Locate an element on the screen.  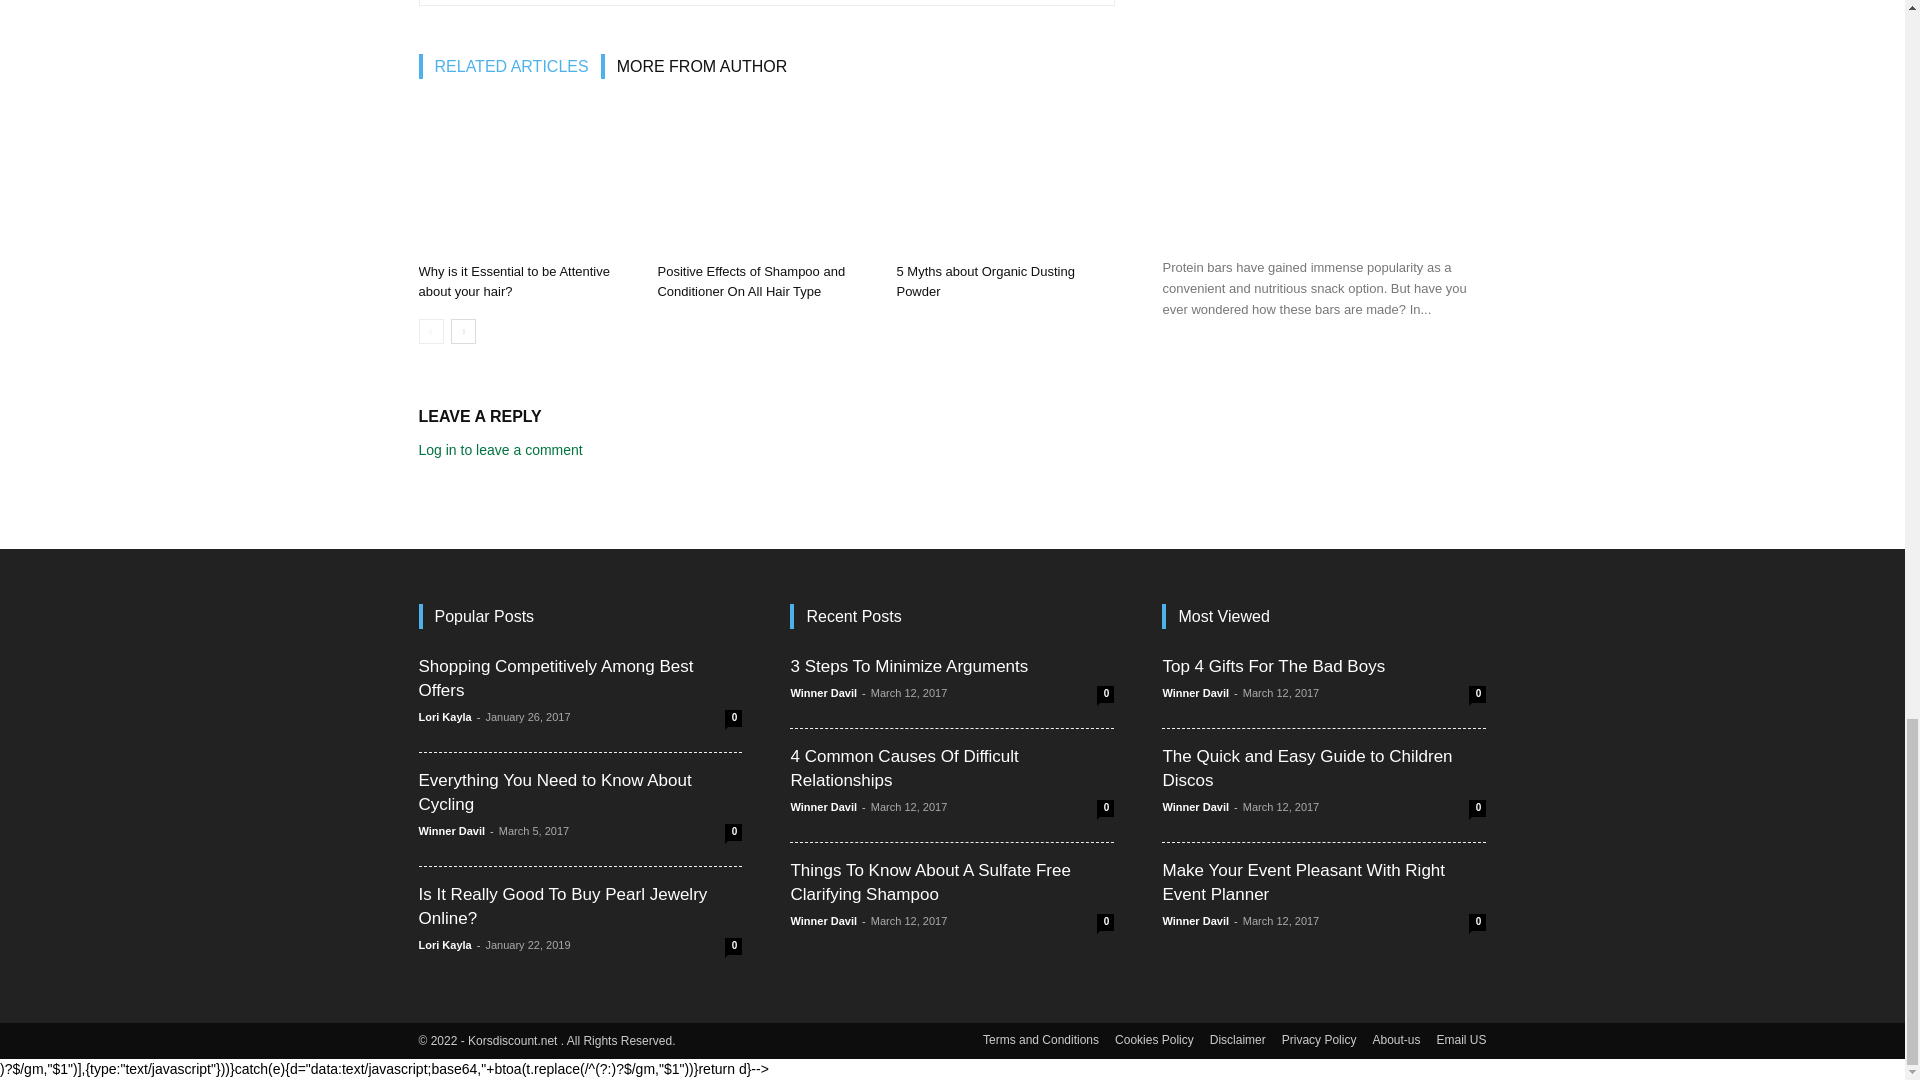
Why is it Essential to be Attentive about your hair? is located at coordinates (526, 179).